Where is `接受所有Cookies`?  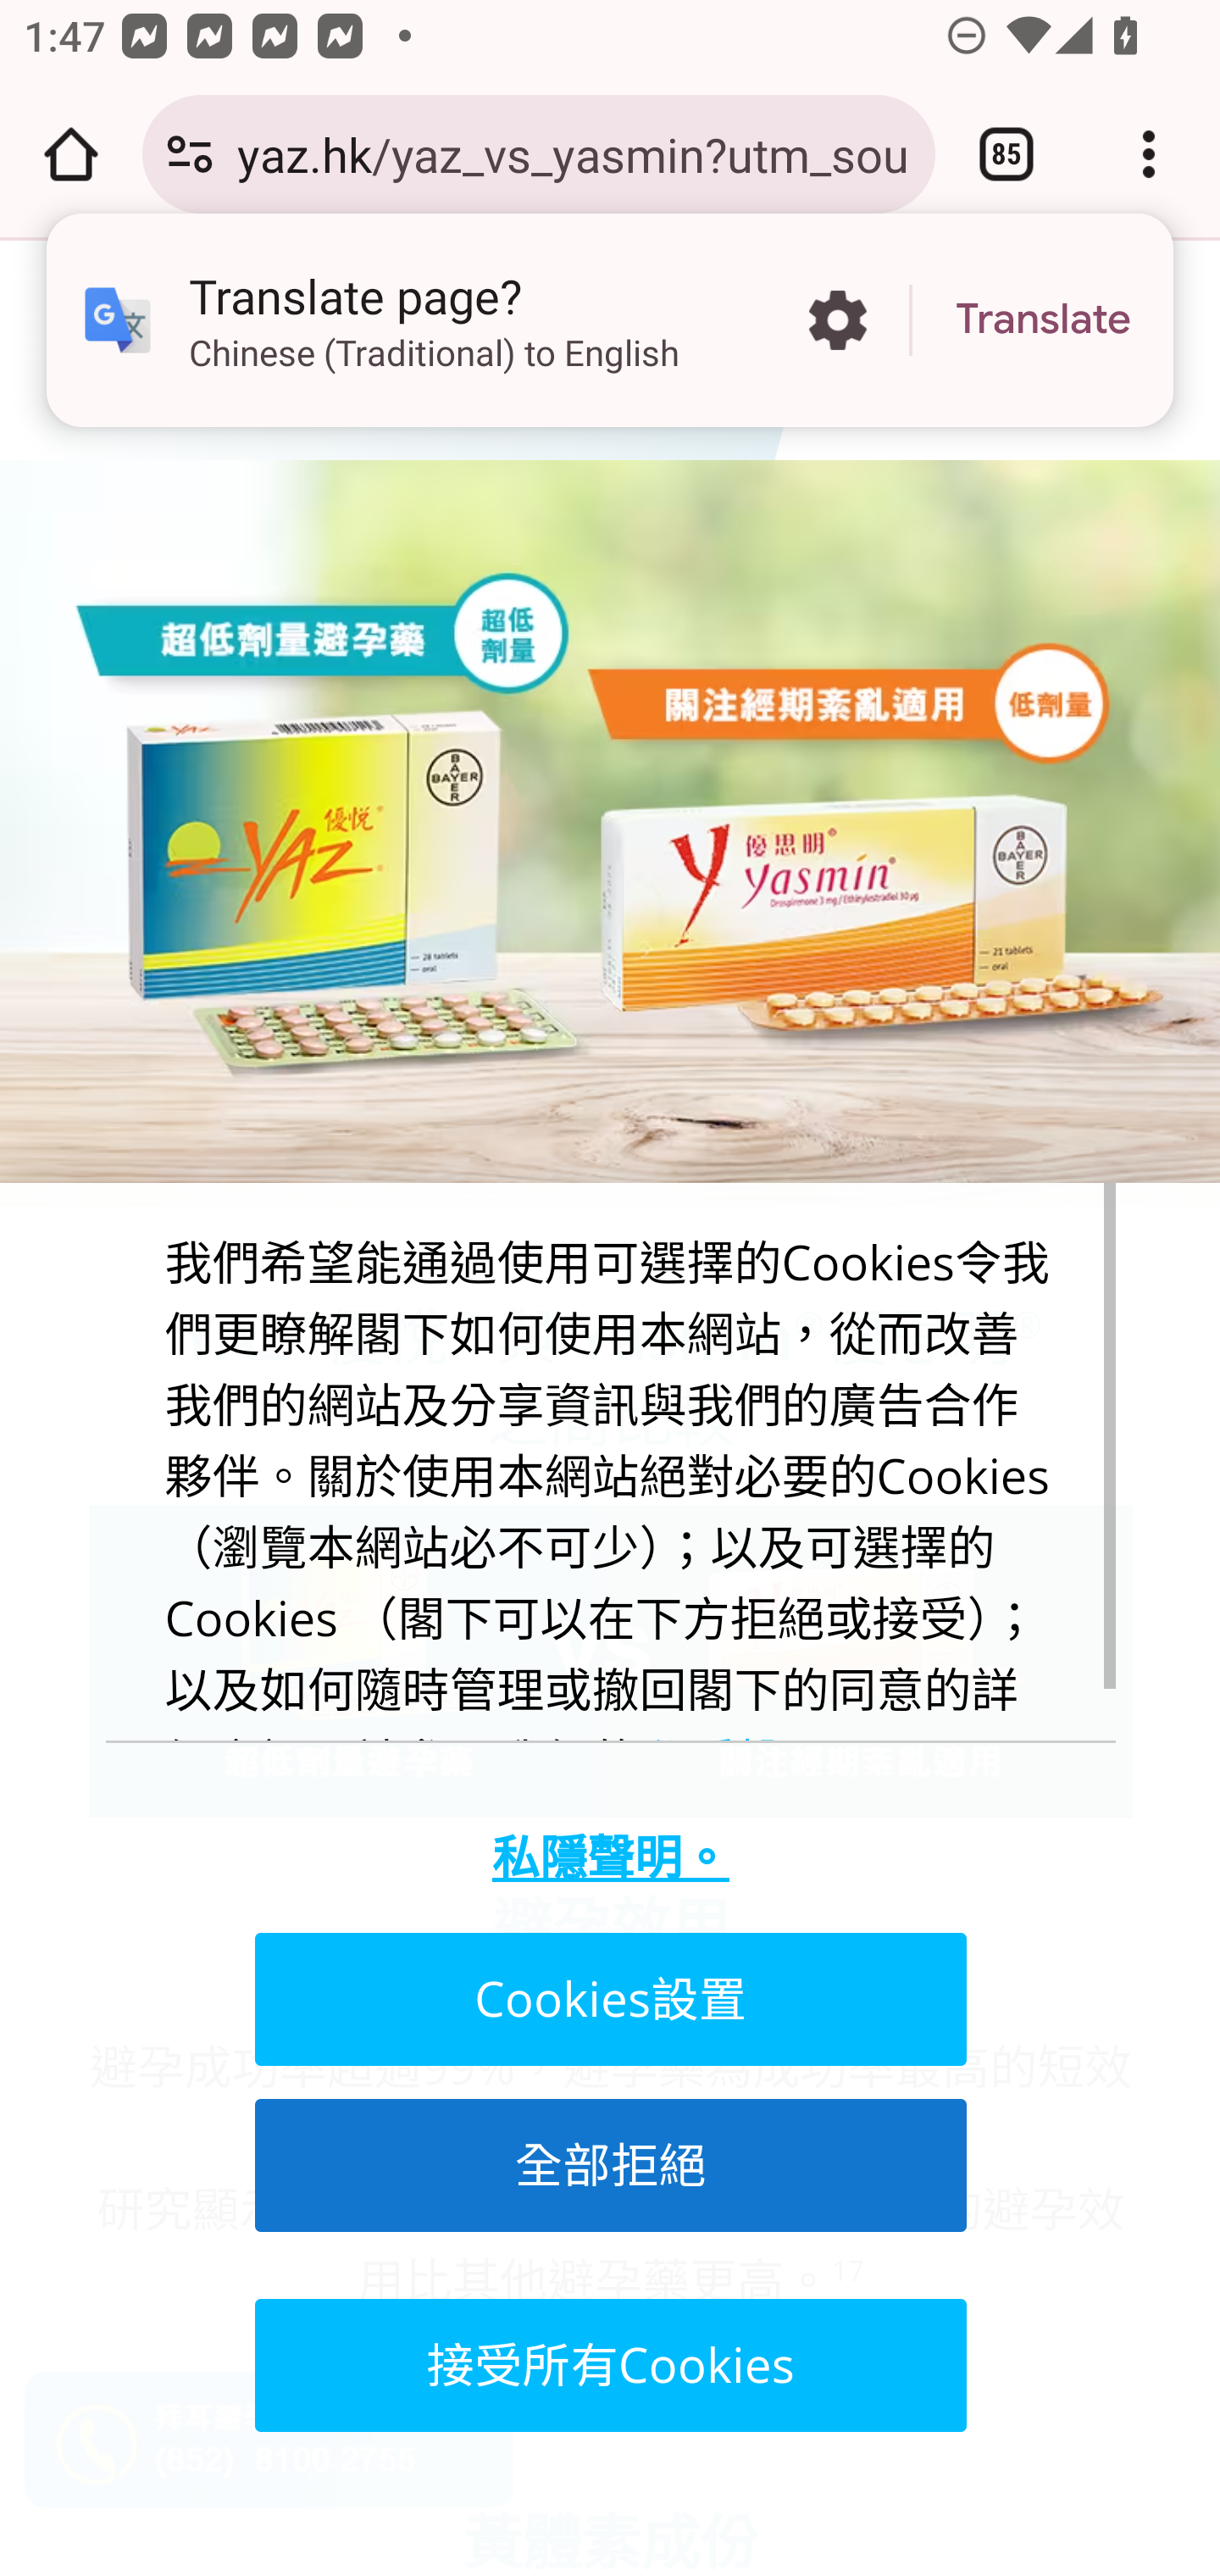
接受所有Cookies is located at coordinates (608, 2366).